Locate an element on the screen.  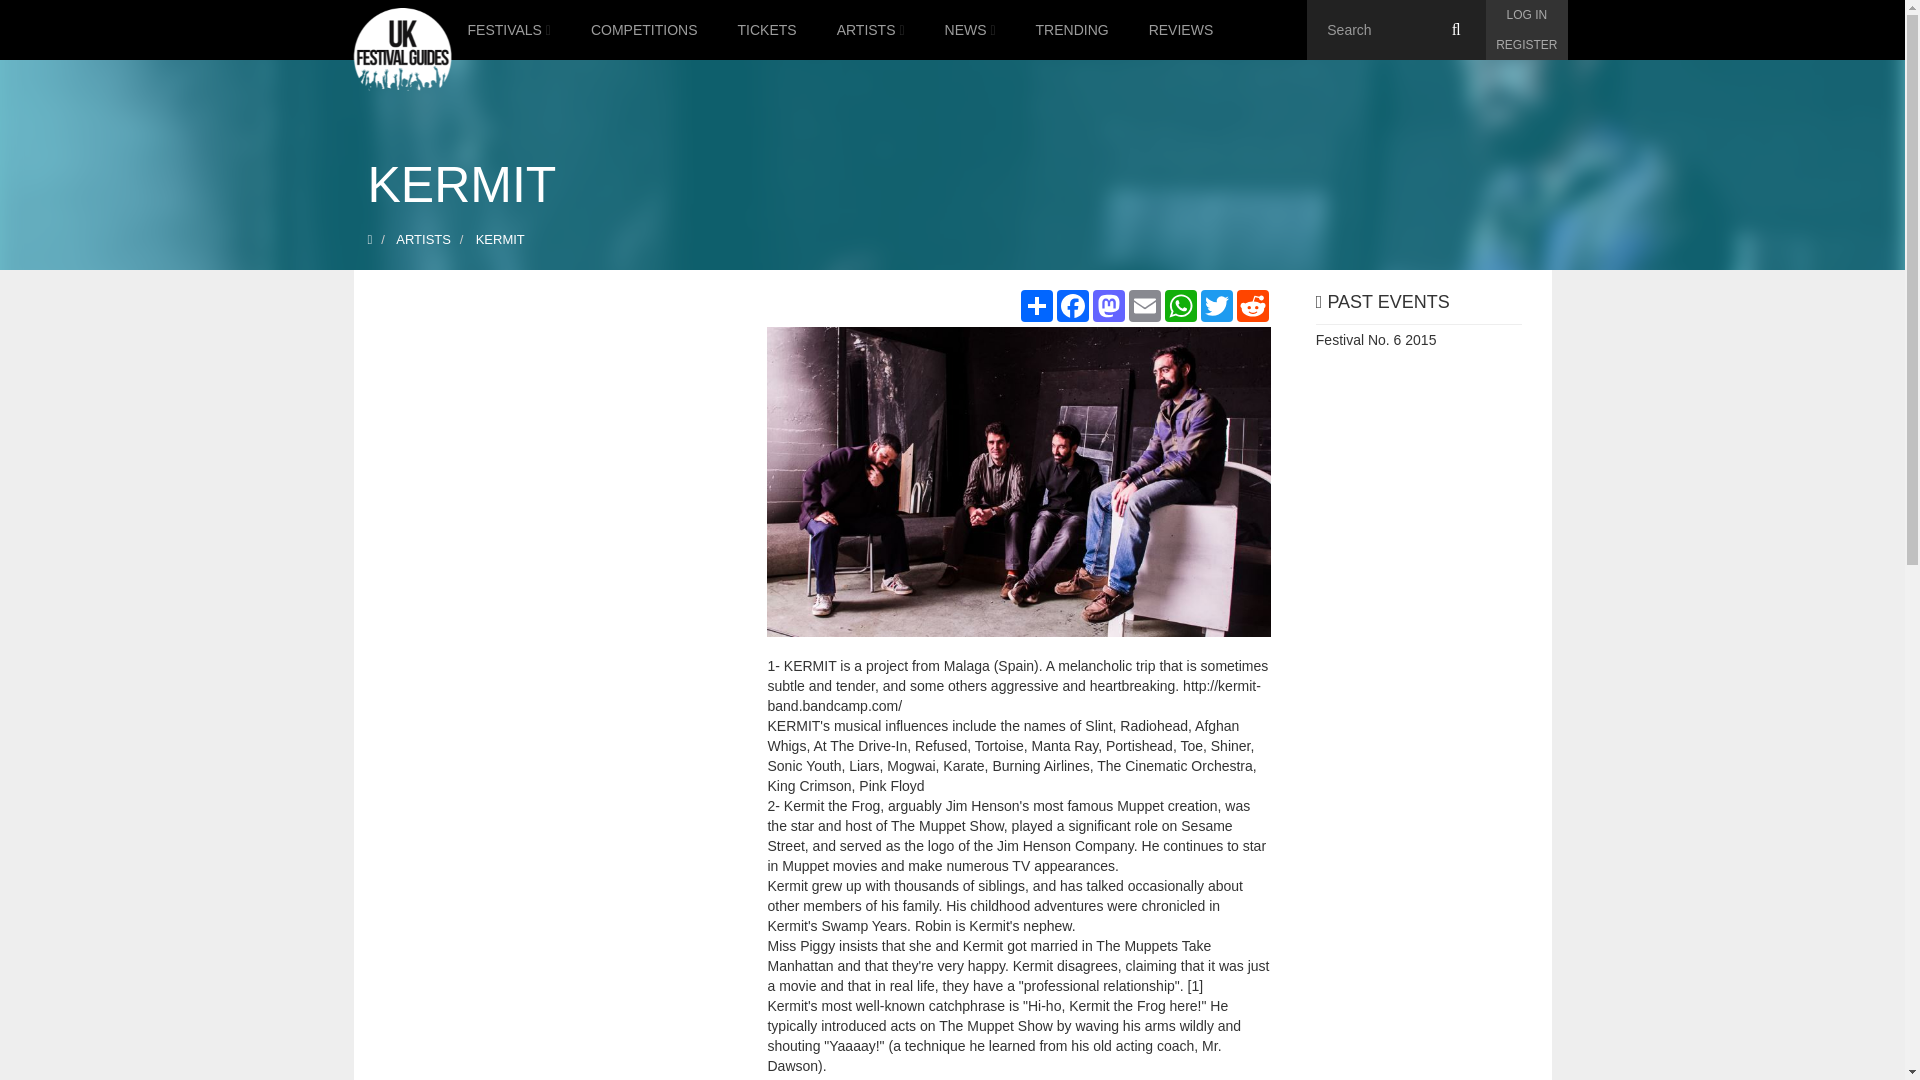
Competitions is located at coordinates (644, 30).